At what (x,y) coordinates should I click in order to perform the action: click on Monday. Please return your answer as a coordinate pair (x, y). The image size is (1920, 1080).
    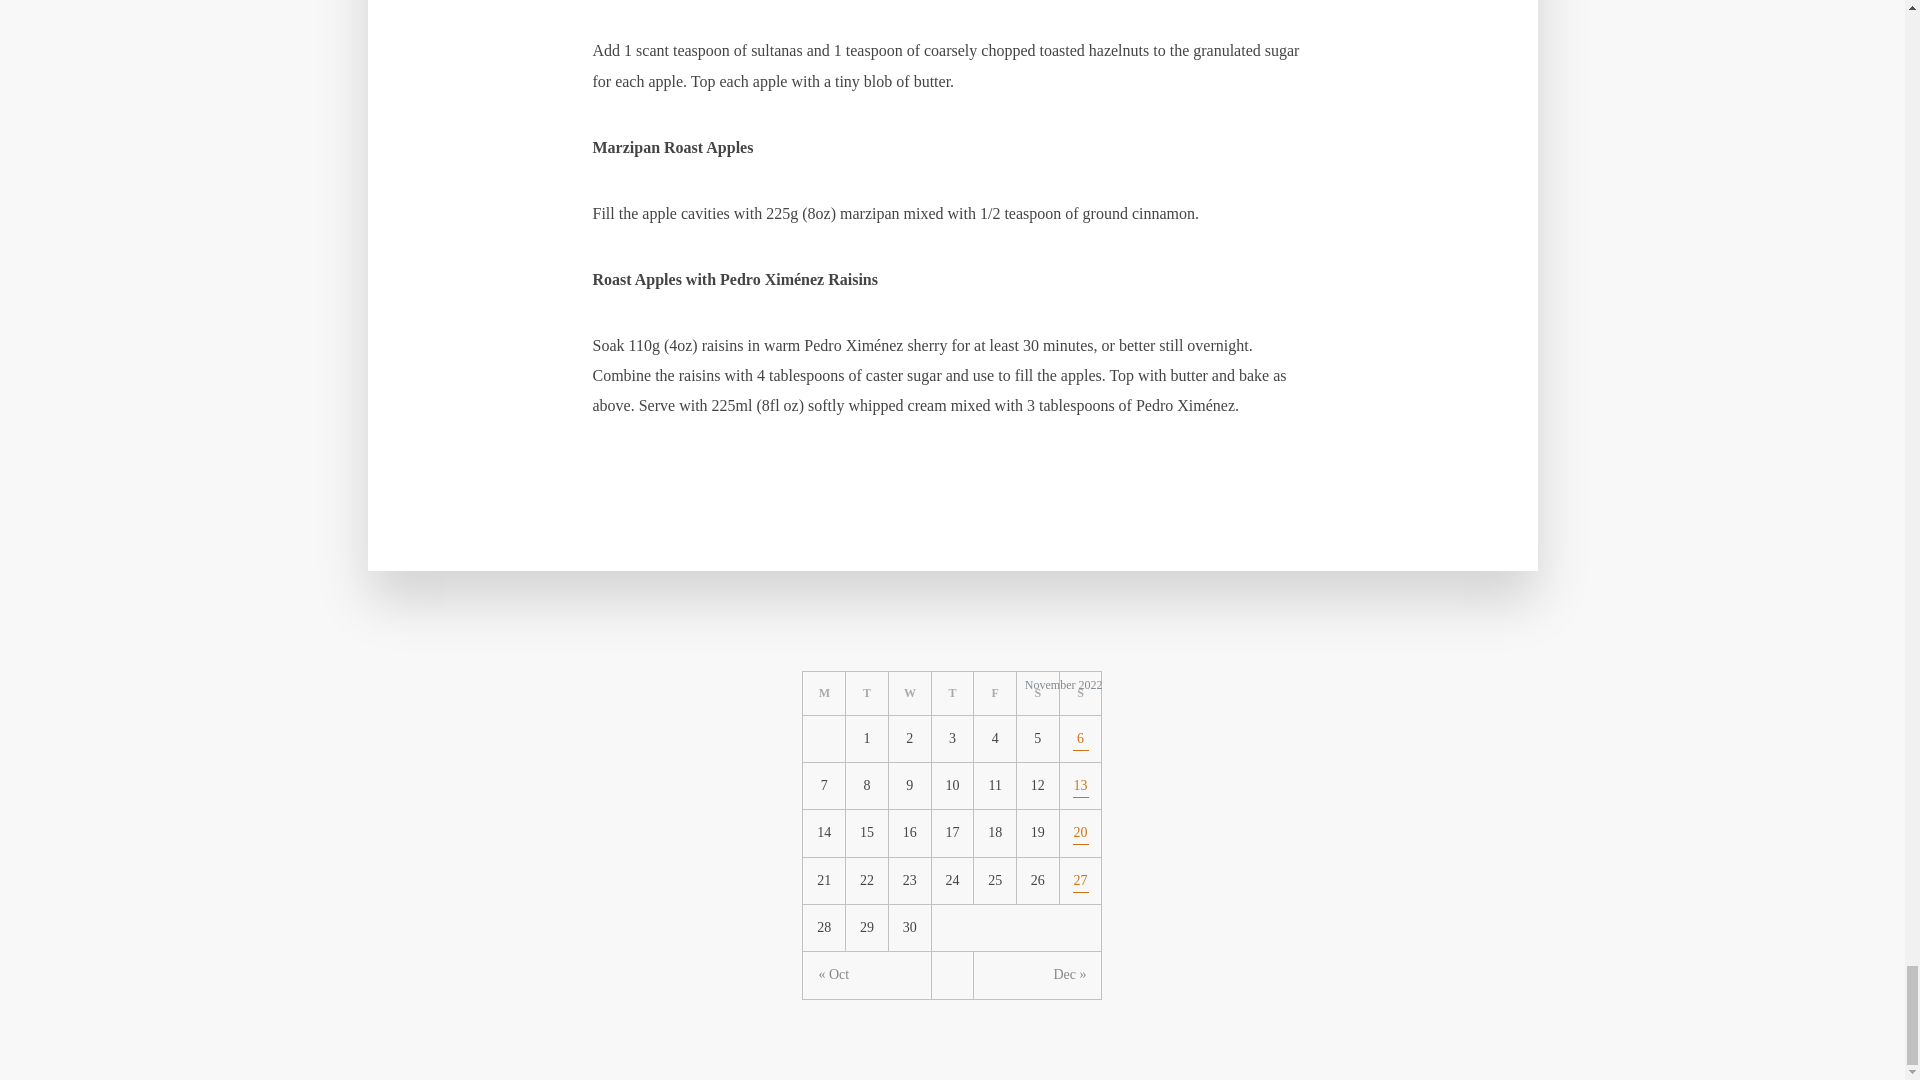
    Looking at the image, I should click on (824, 694).